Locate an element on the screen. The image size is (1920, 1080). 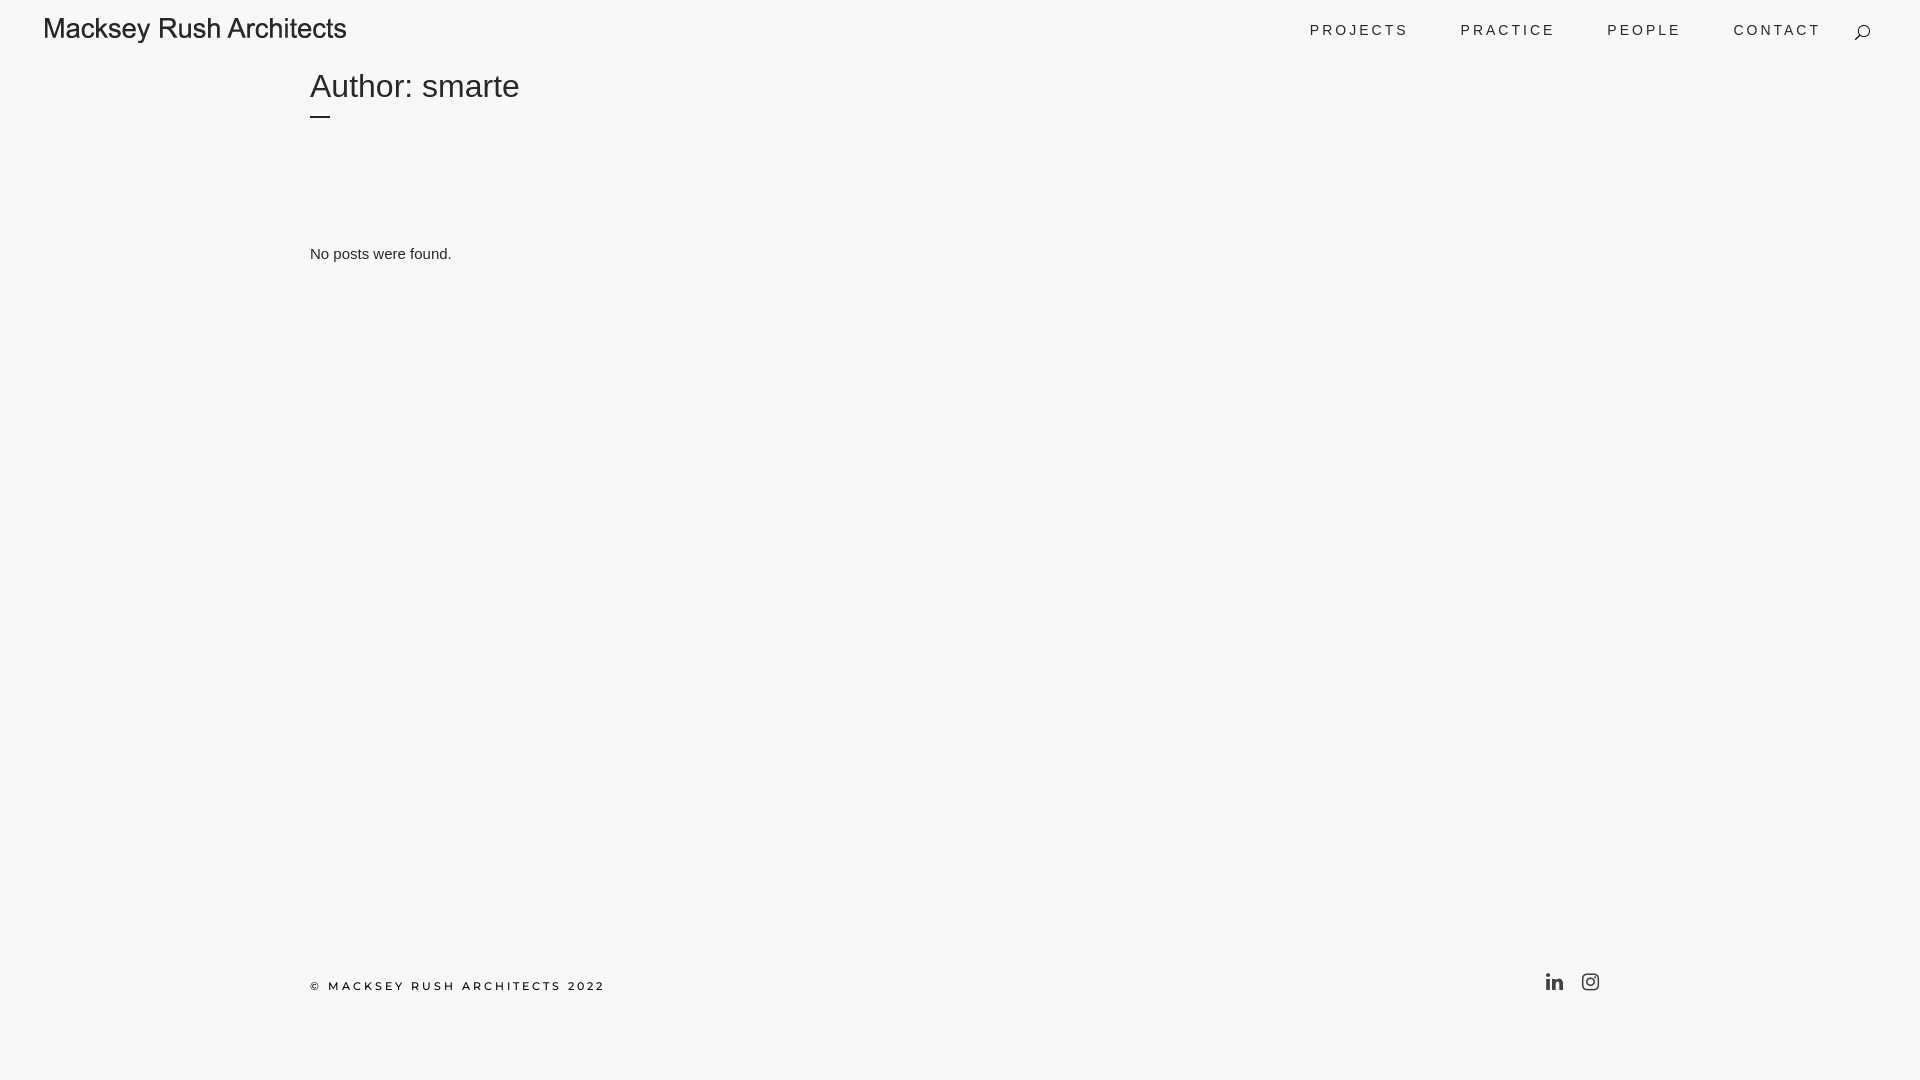
PEOPLE is located at coordinates (1644, 30).